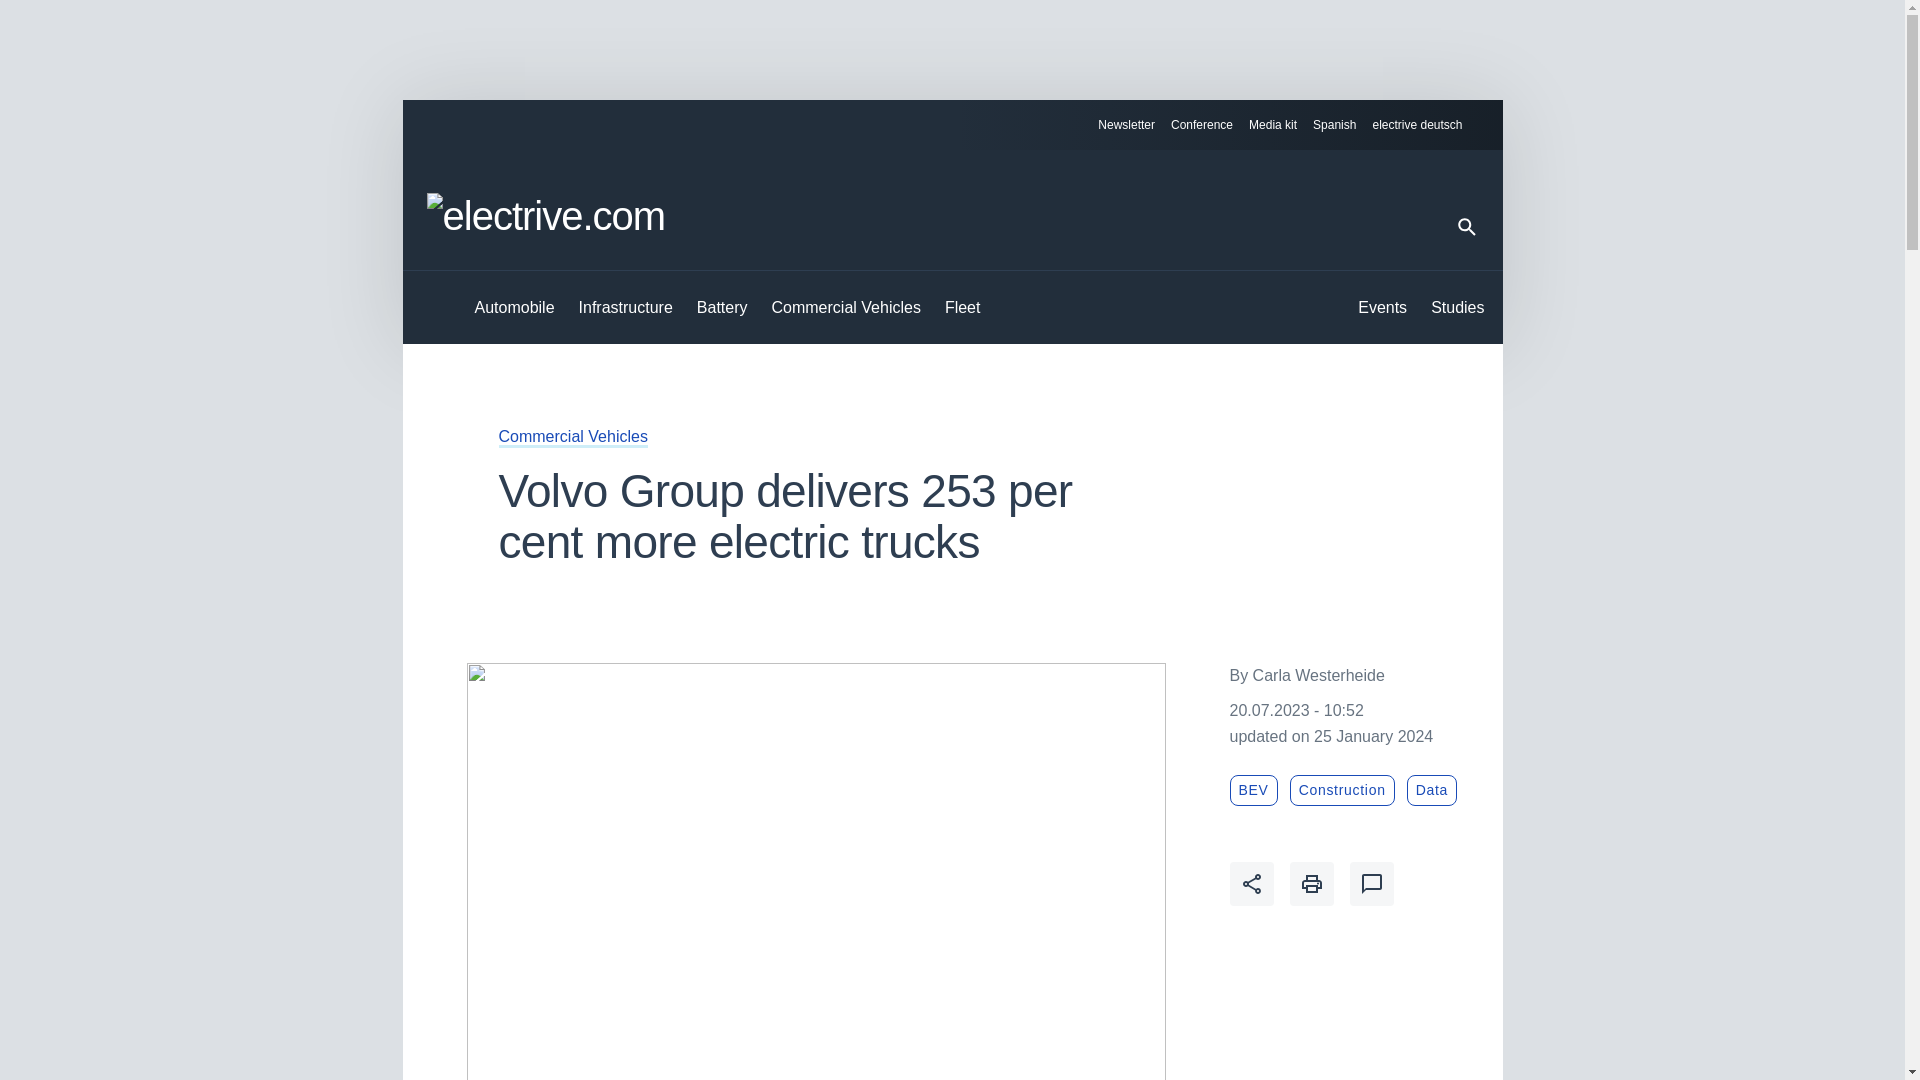 The width and height of the screenshot is (1920, 1080). What do you see at coordinates (1457, 308) in the screenshot?
I see `Studies` at bounding box center [1457, 308].